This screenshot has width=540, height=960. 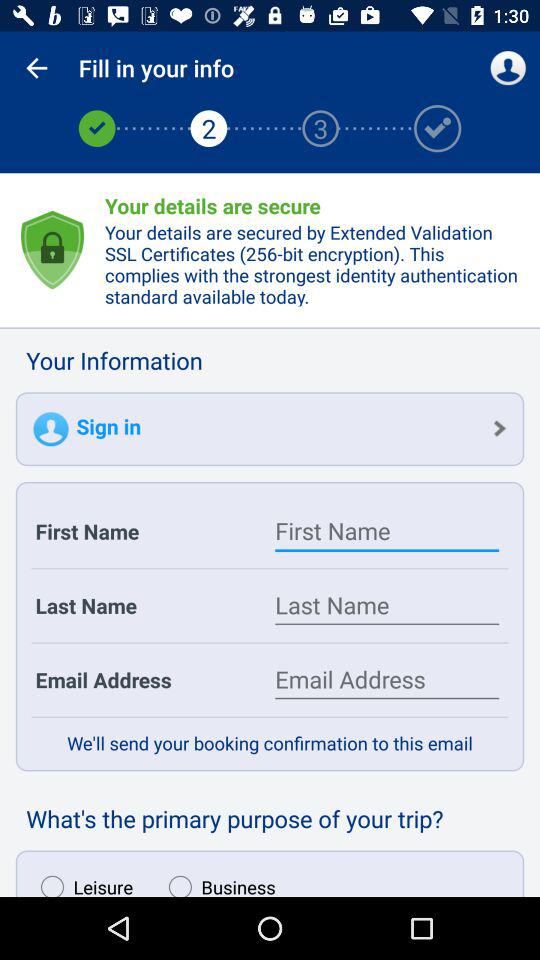 What do you see at coordinates (270, 429) in the screenshot?
I see `flip to sign in` at bounding box center [270, 429].